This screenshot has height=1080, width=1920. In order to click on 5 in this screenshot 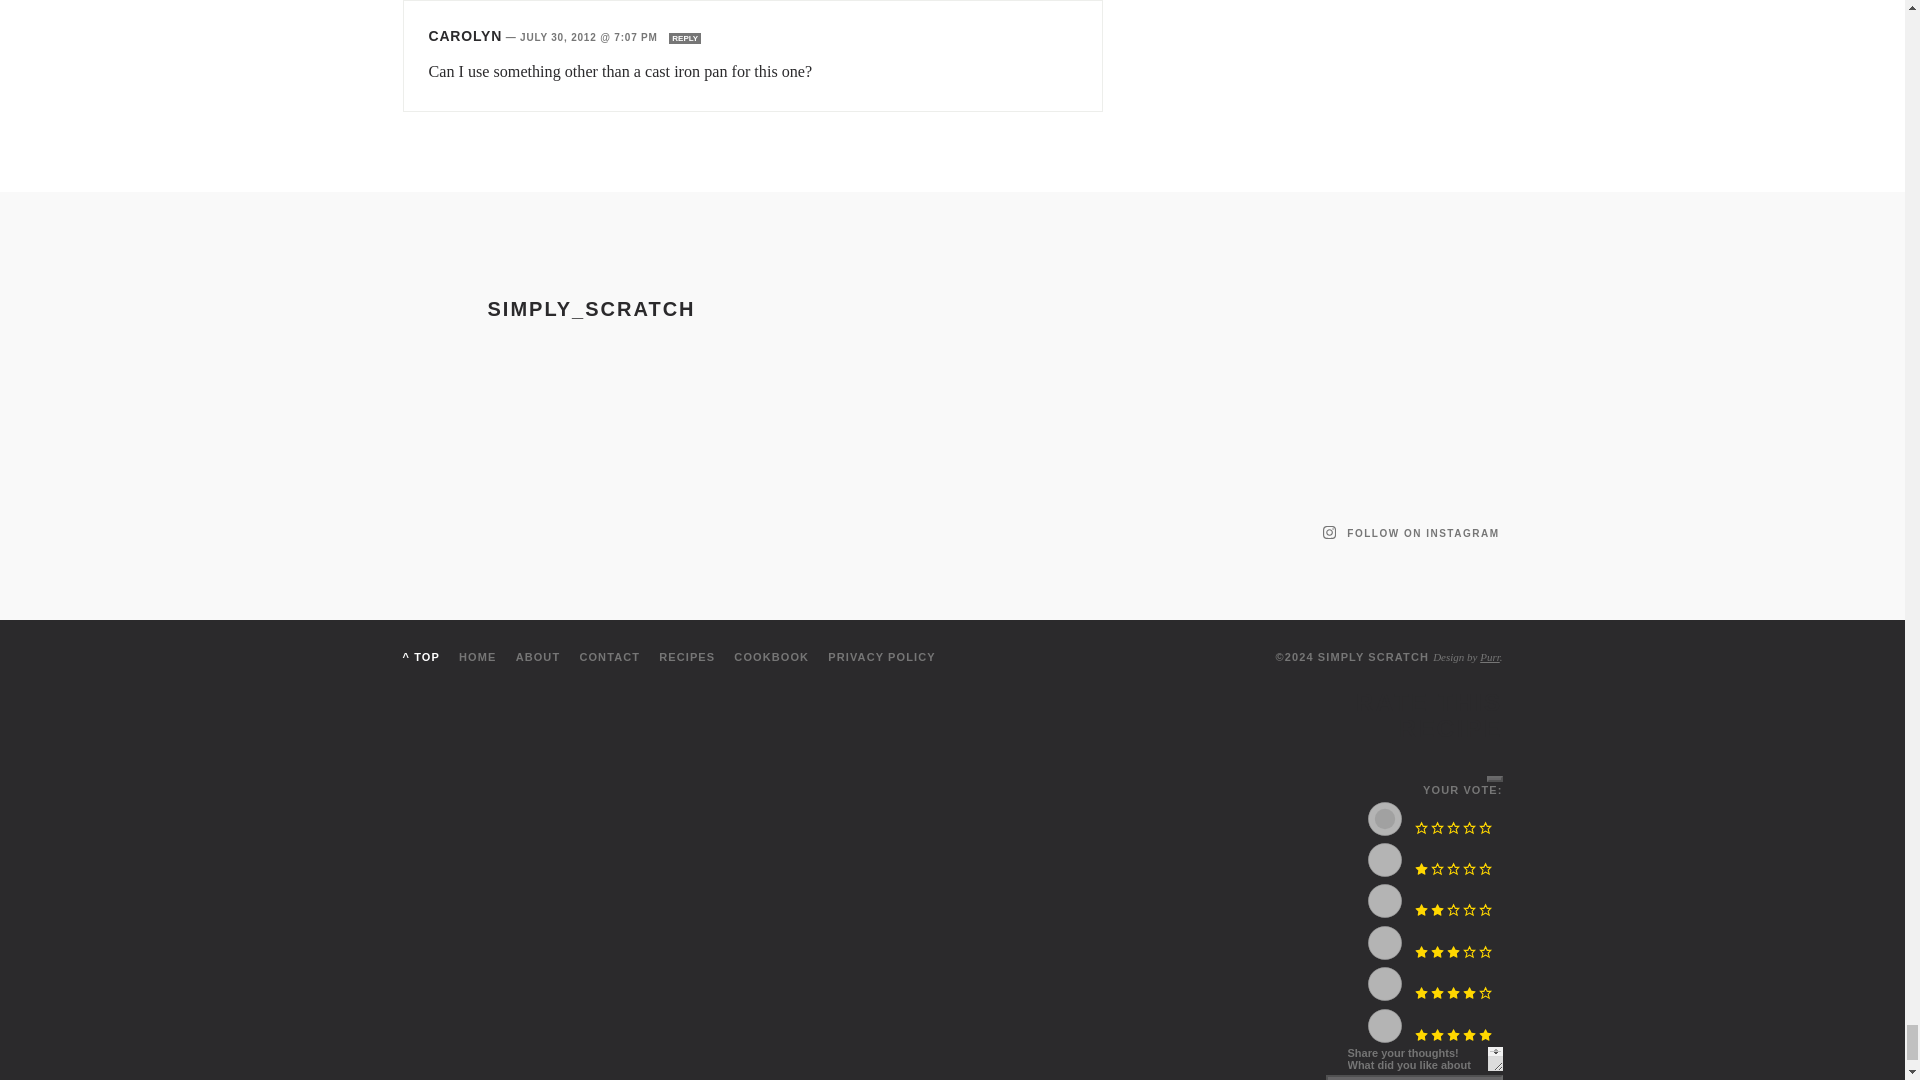, I will do `click(1384, 1026)`.